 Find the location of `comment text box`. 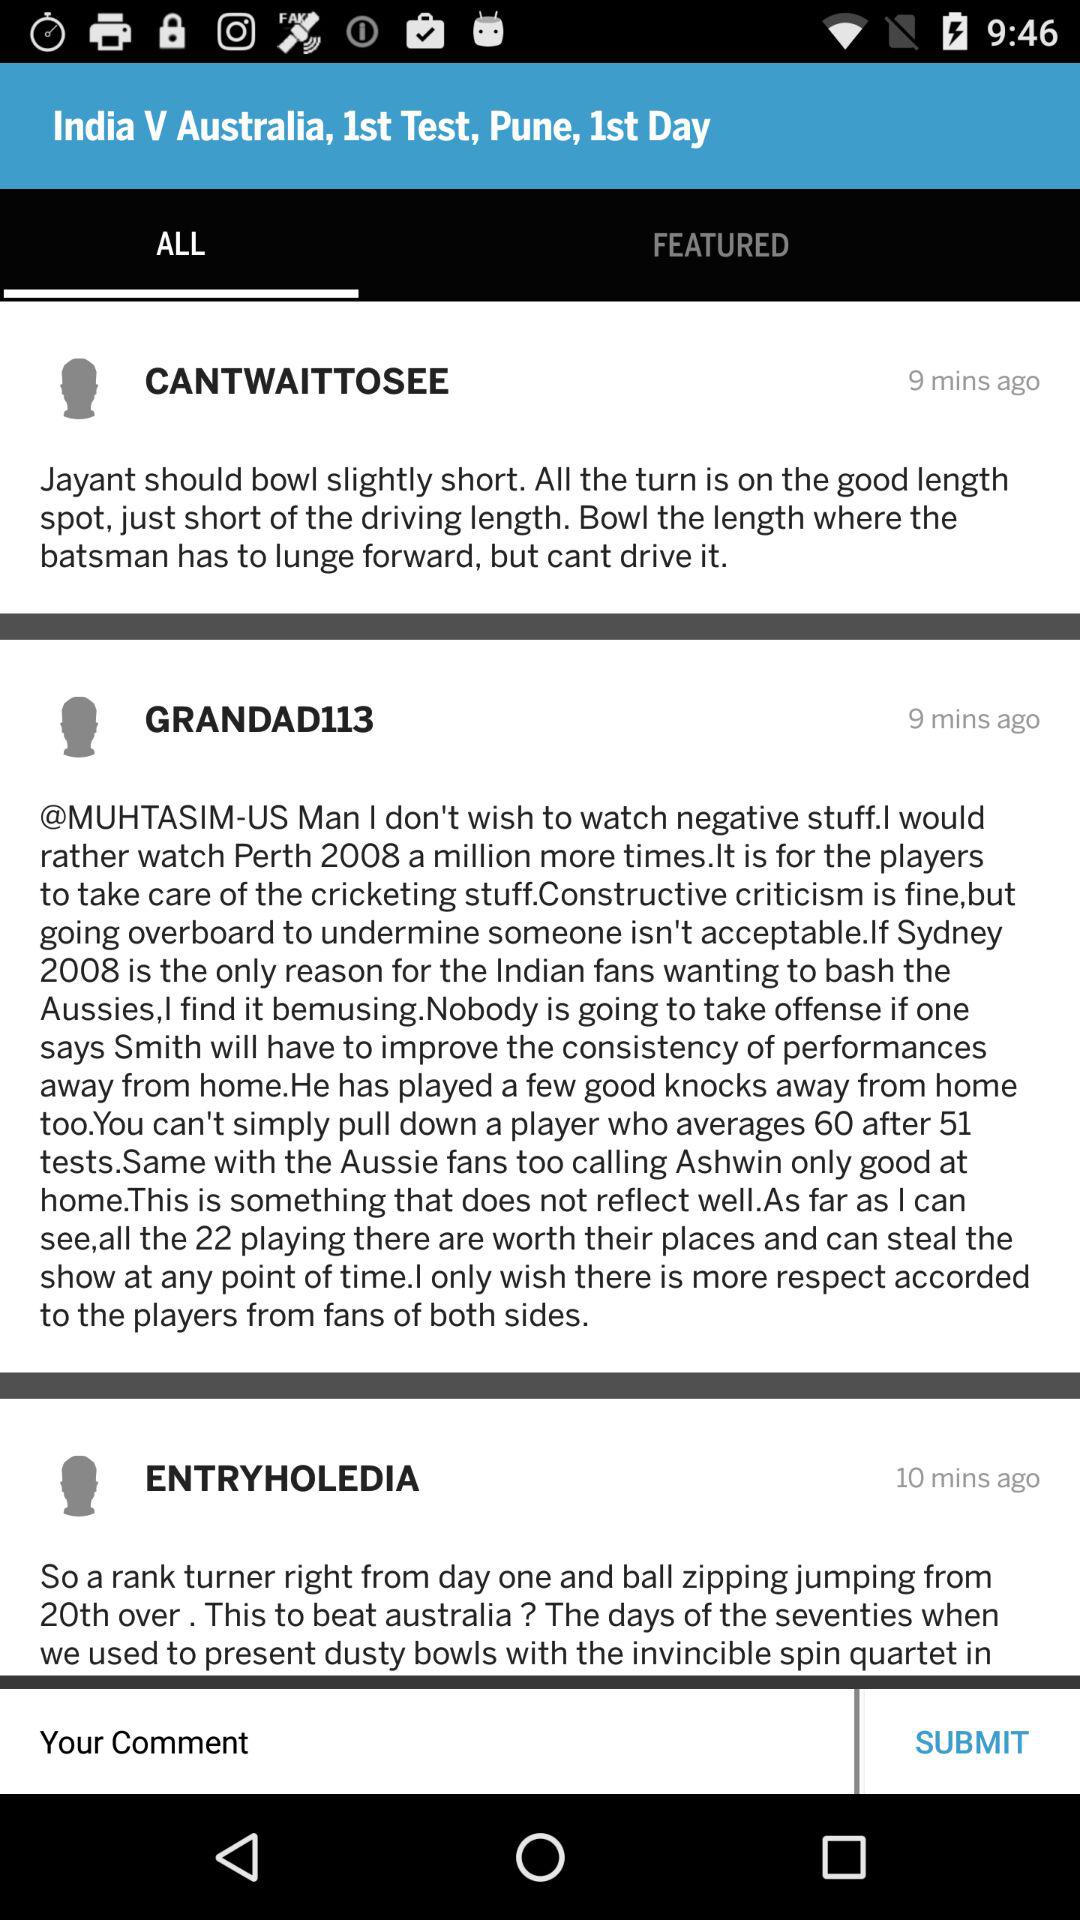

comment text box is located at coordinates (427, 1742).